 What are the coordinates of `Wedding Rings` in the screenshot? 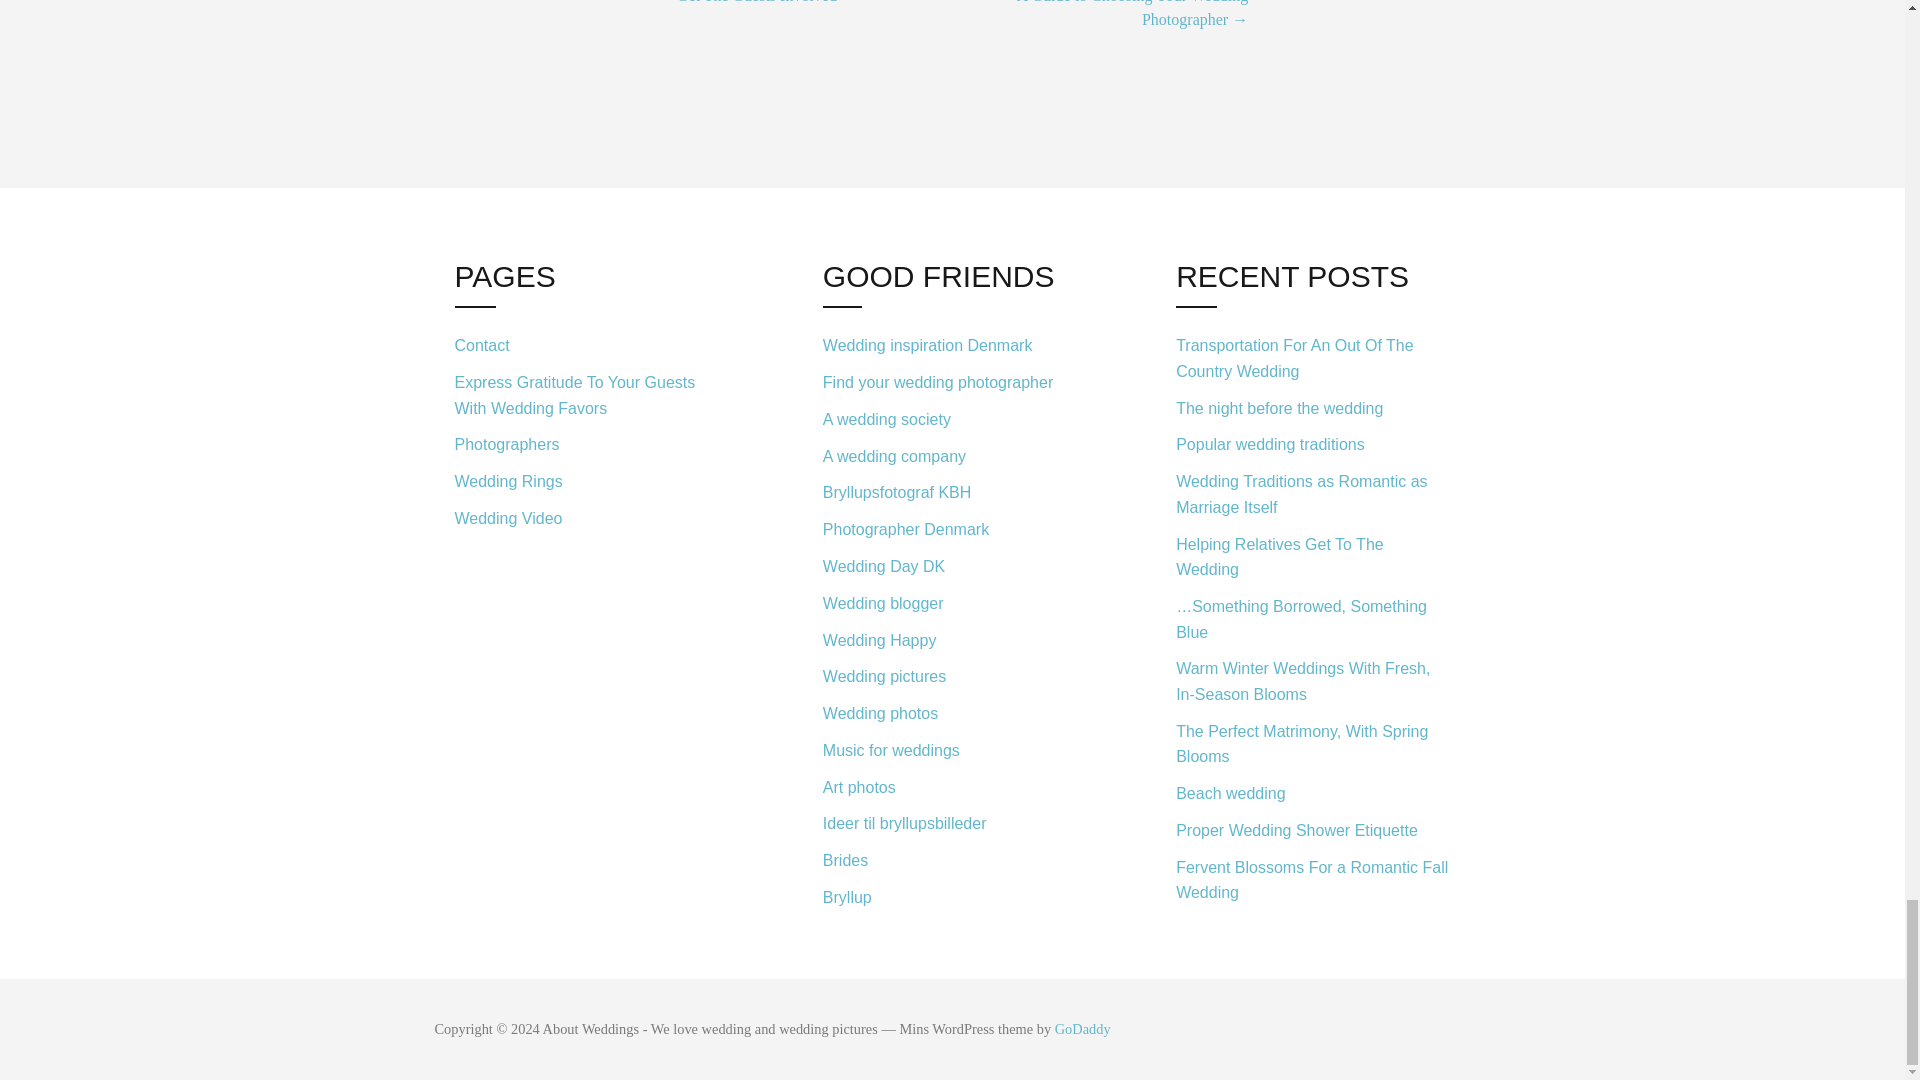 It's located at (590, 482).